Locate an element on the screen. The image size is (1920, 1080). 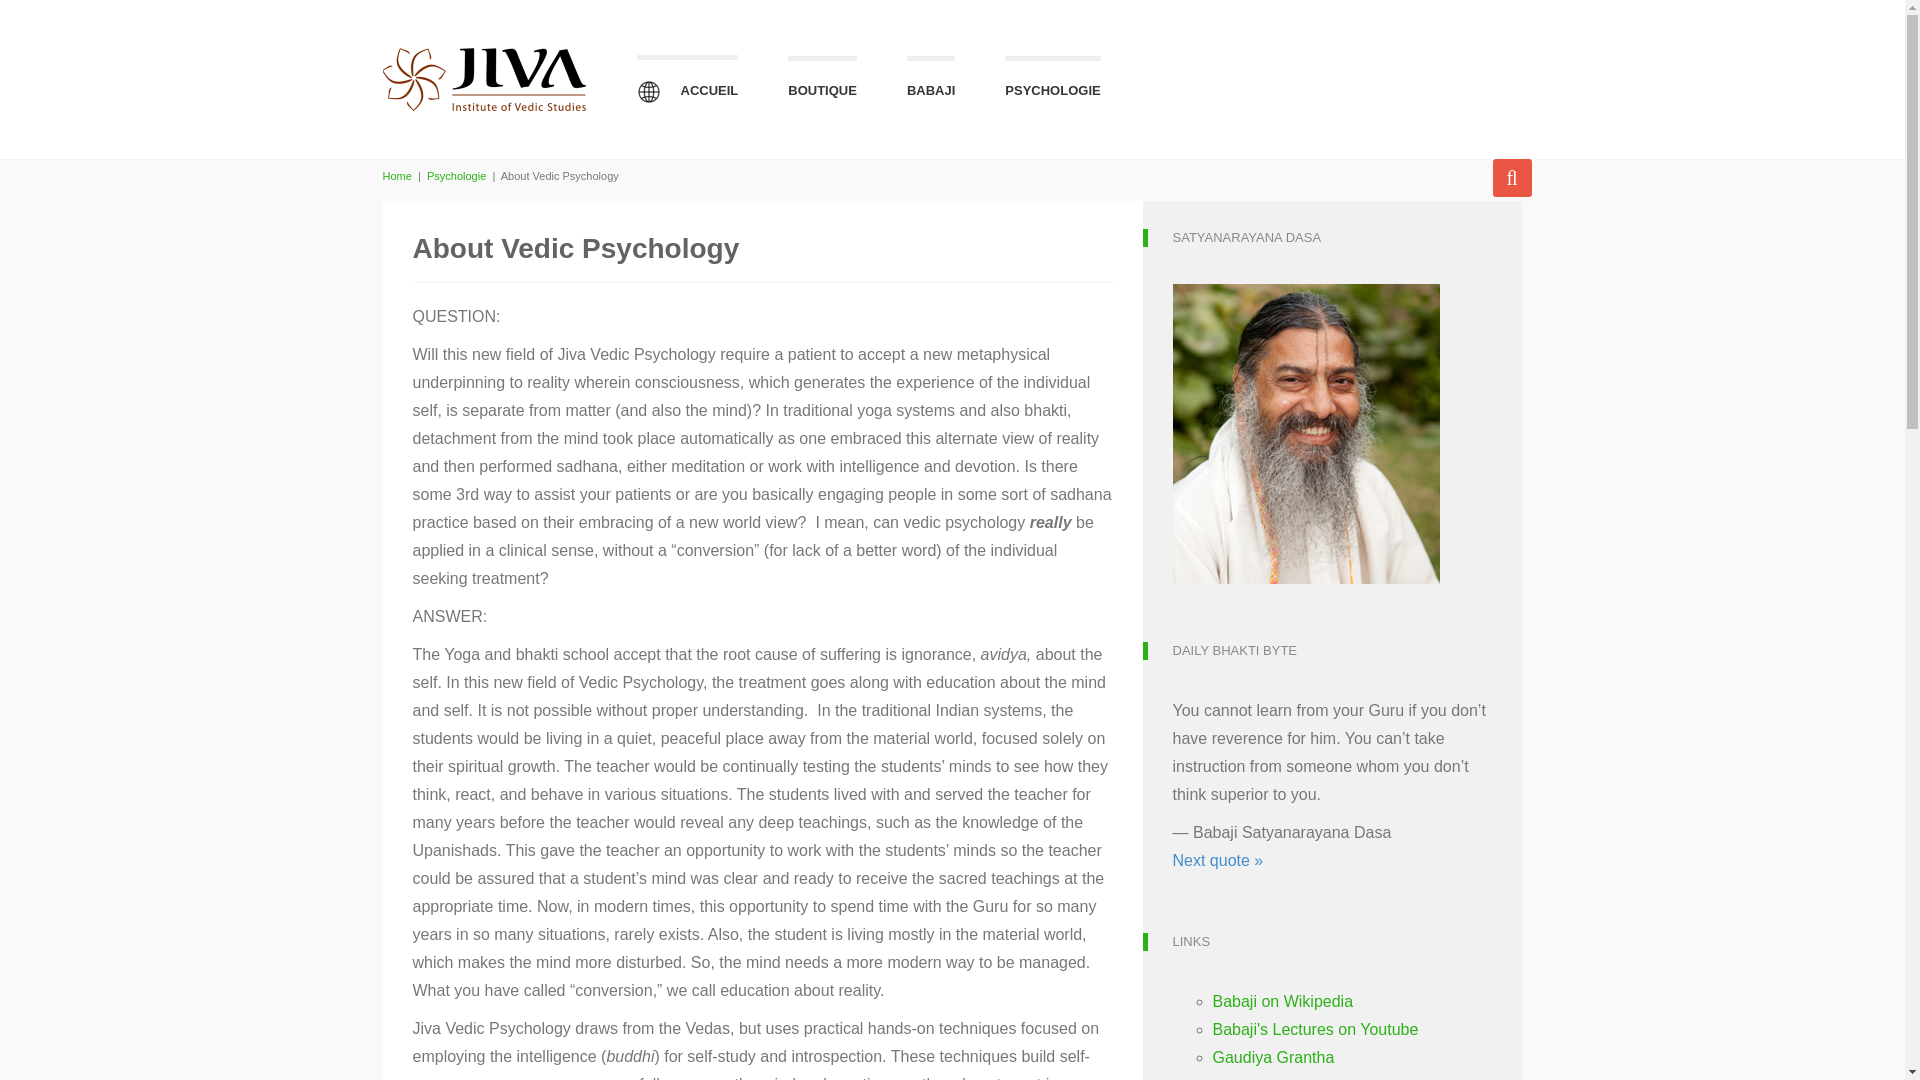
Psychologie is located at coordinates (456, 176).